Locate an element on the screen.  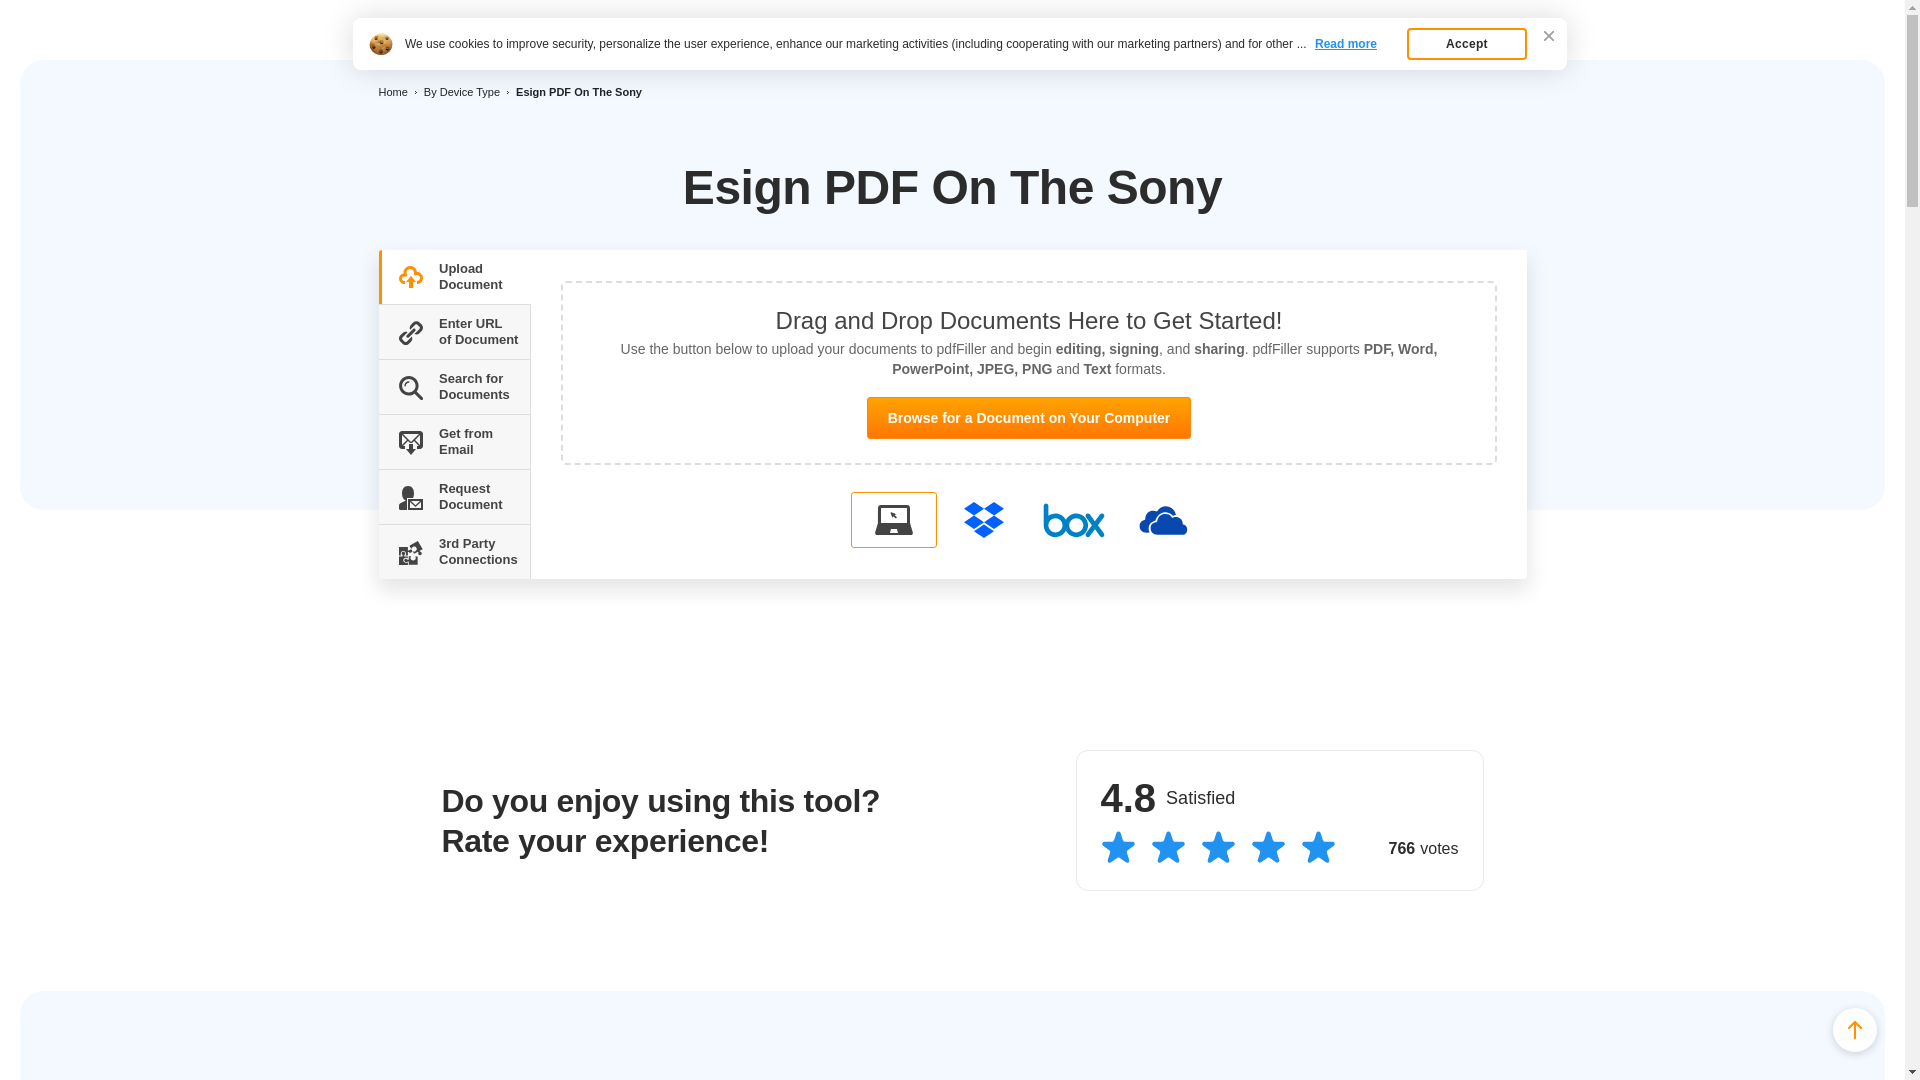
Esign PDF On The Sony is located at coordinates (490, 30).